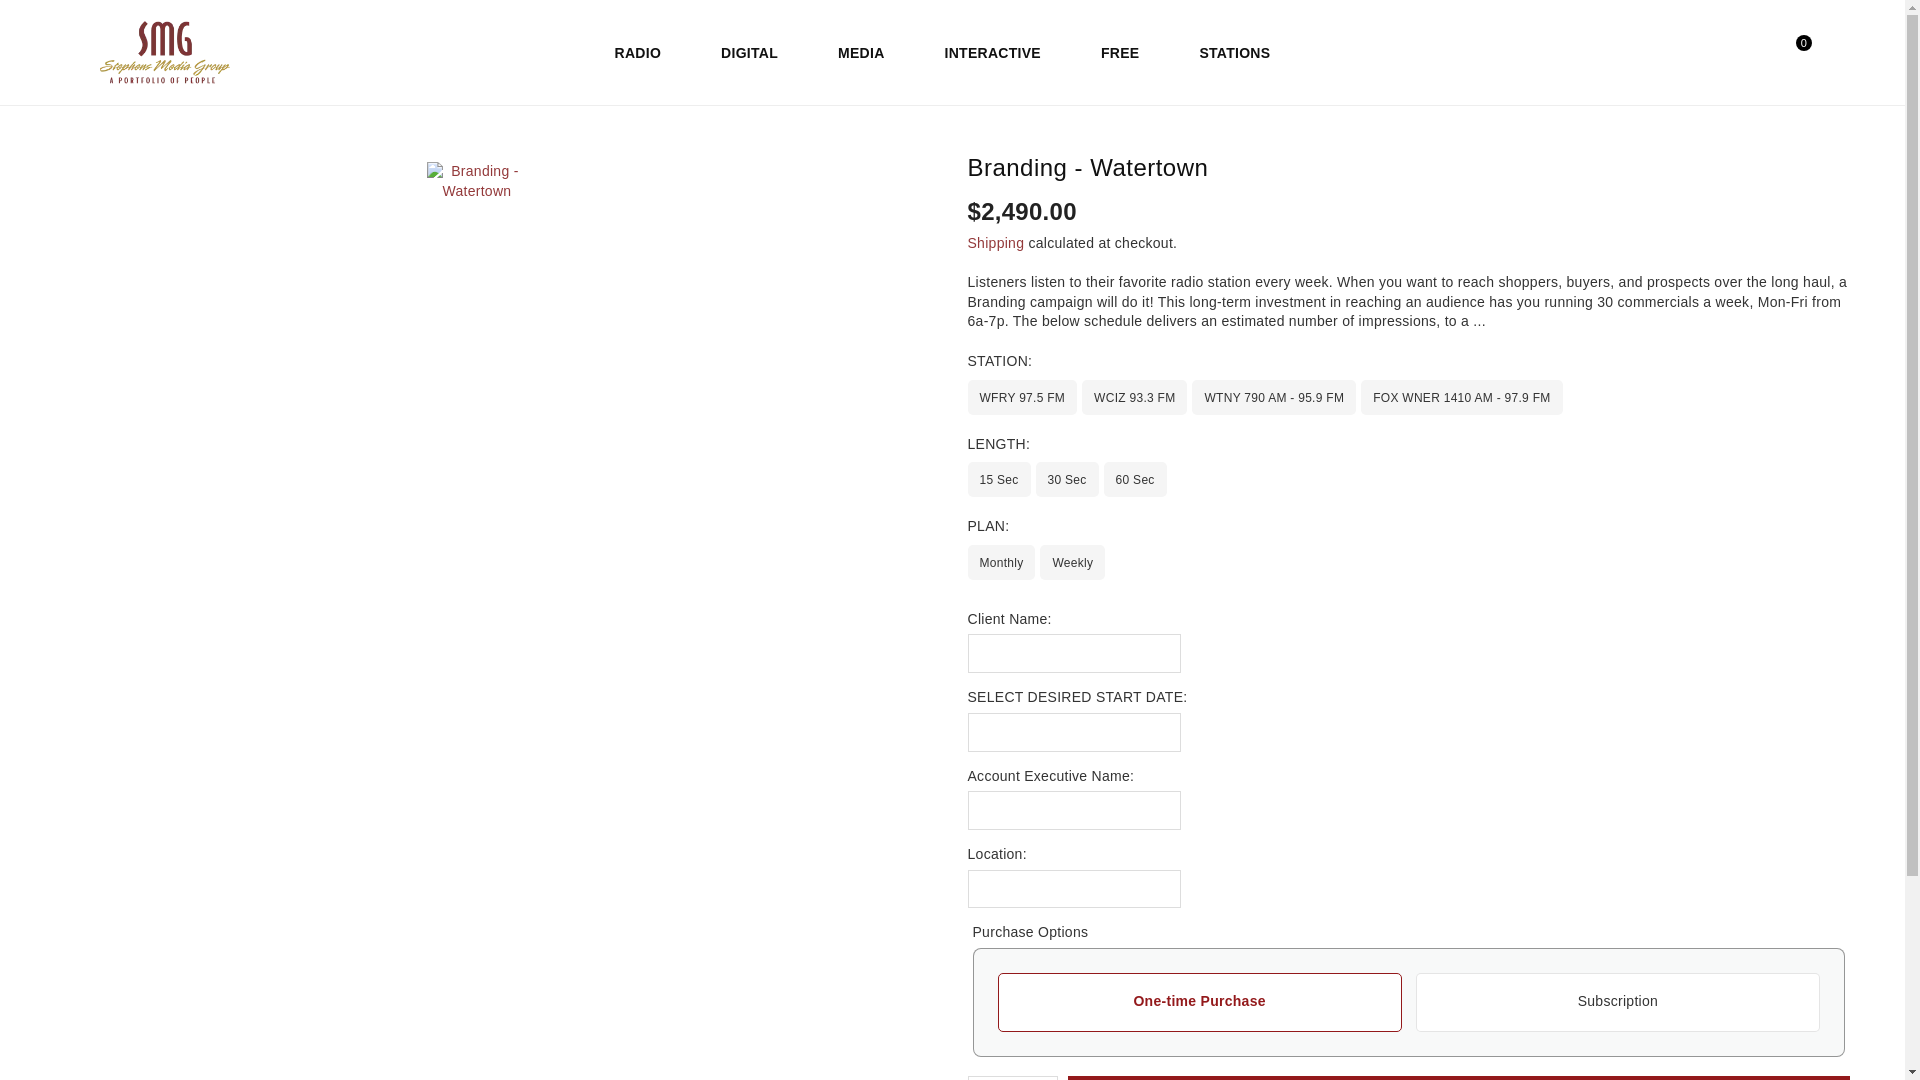  What do you see at coordinates (1010, 1078) in the screenshot?
I see `1` at bounding box center [1010, 1078].